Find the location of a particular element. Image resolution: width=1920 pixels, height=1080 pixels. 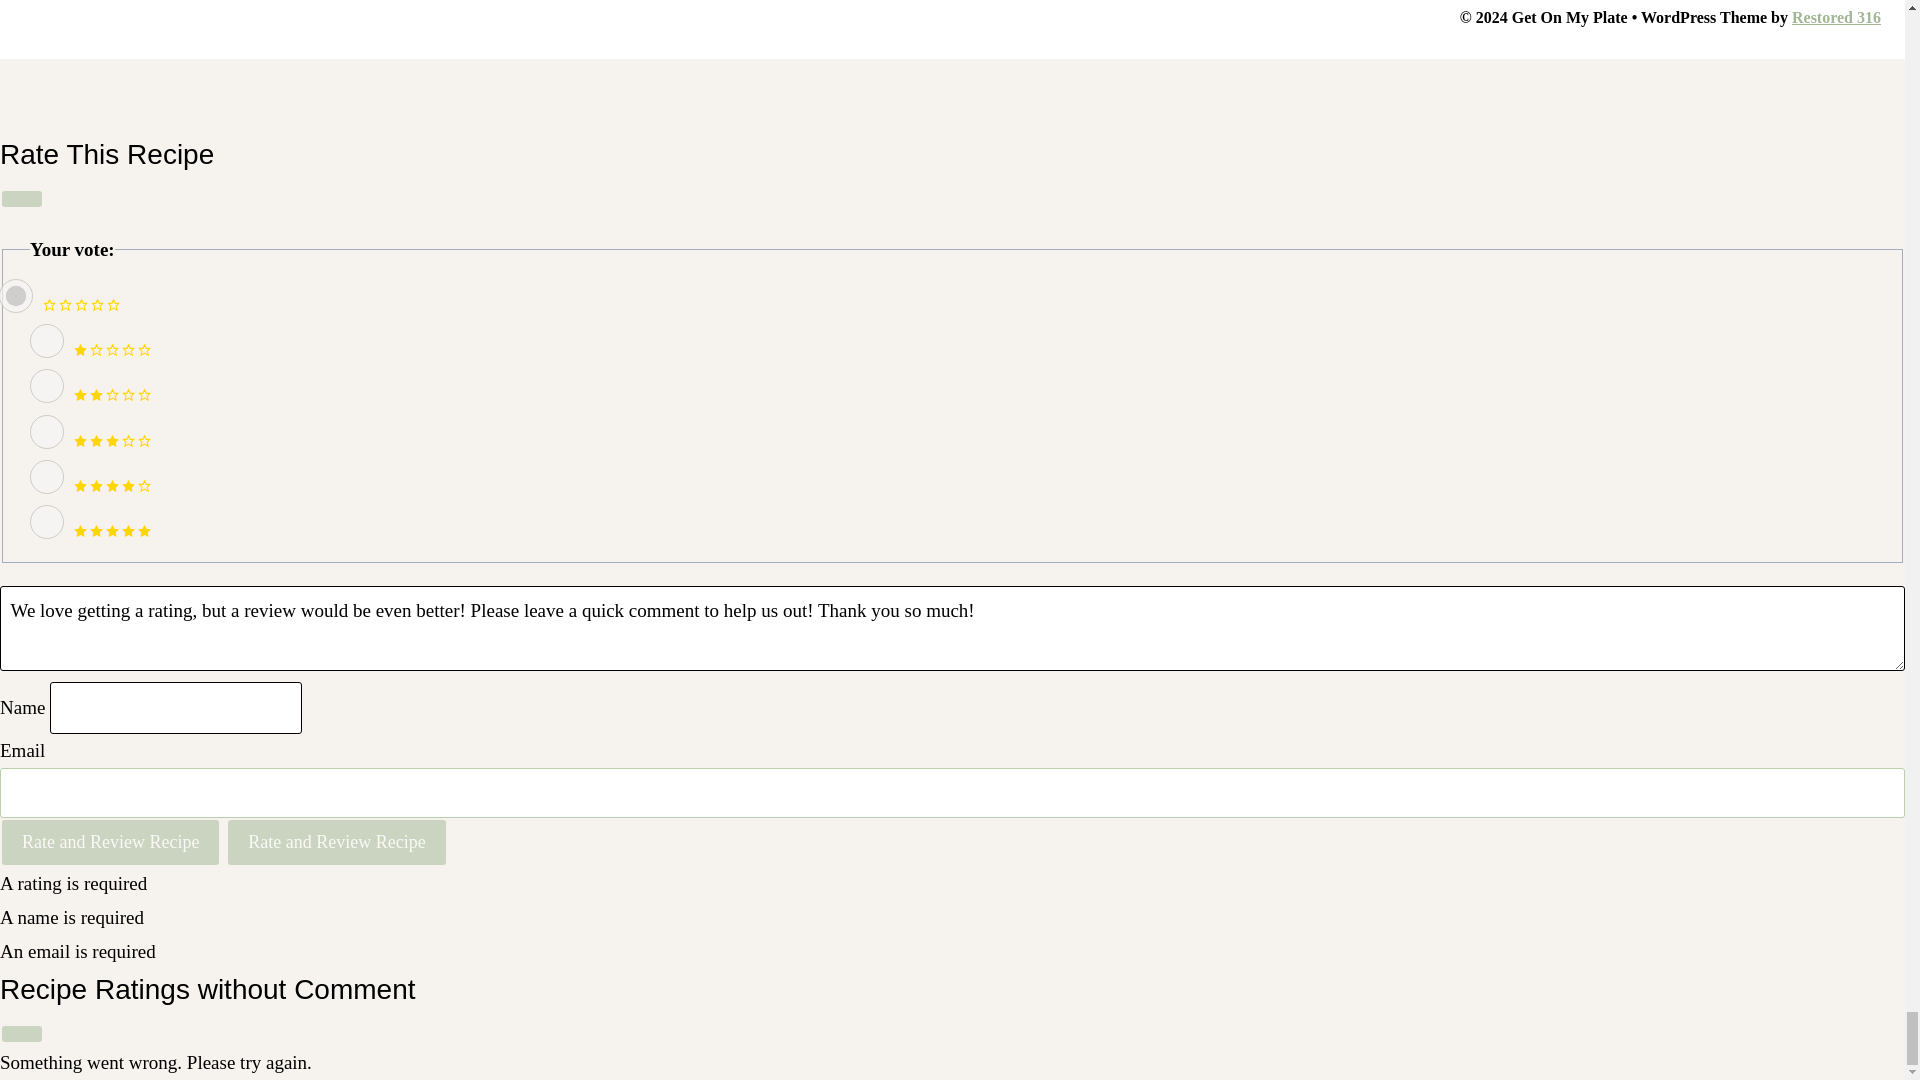

4 is located at coordinates (46, 476).